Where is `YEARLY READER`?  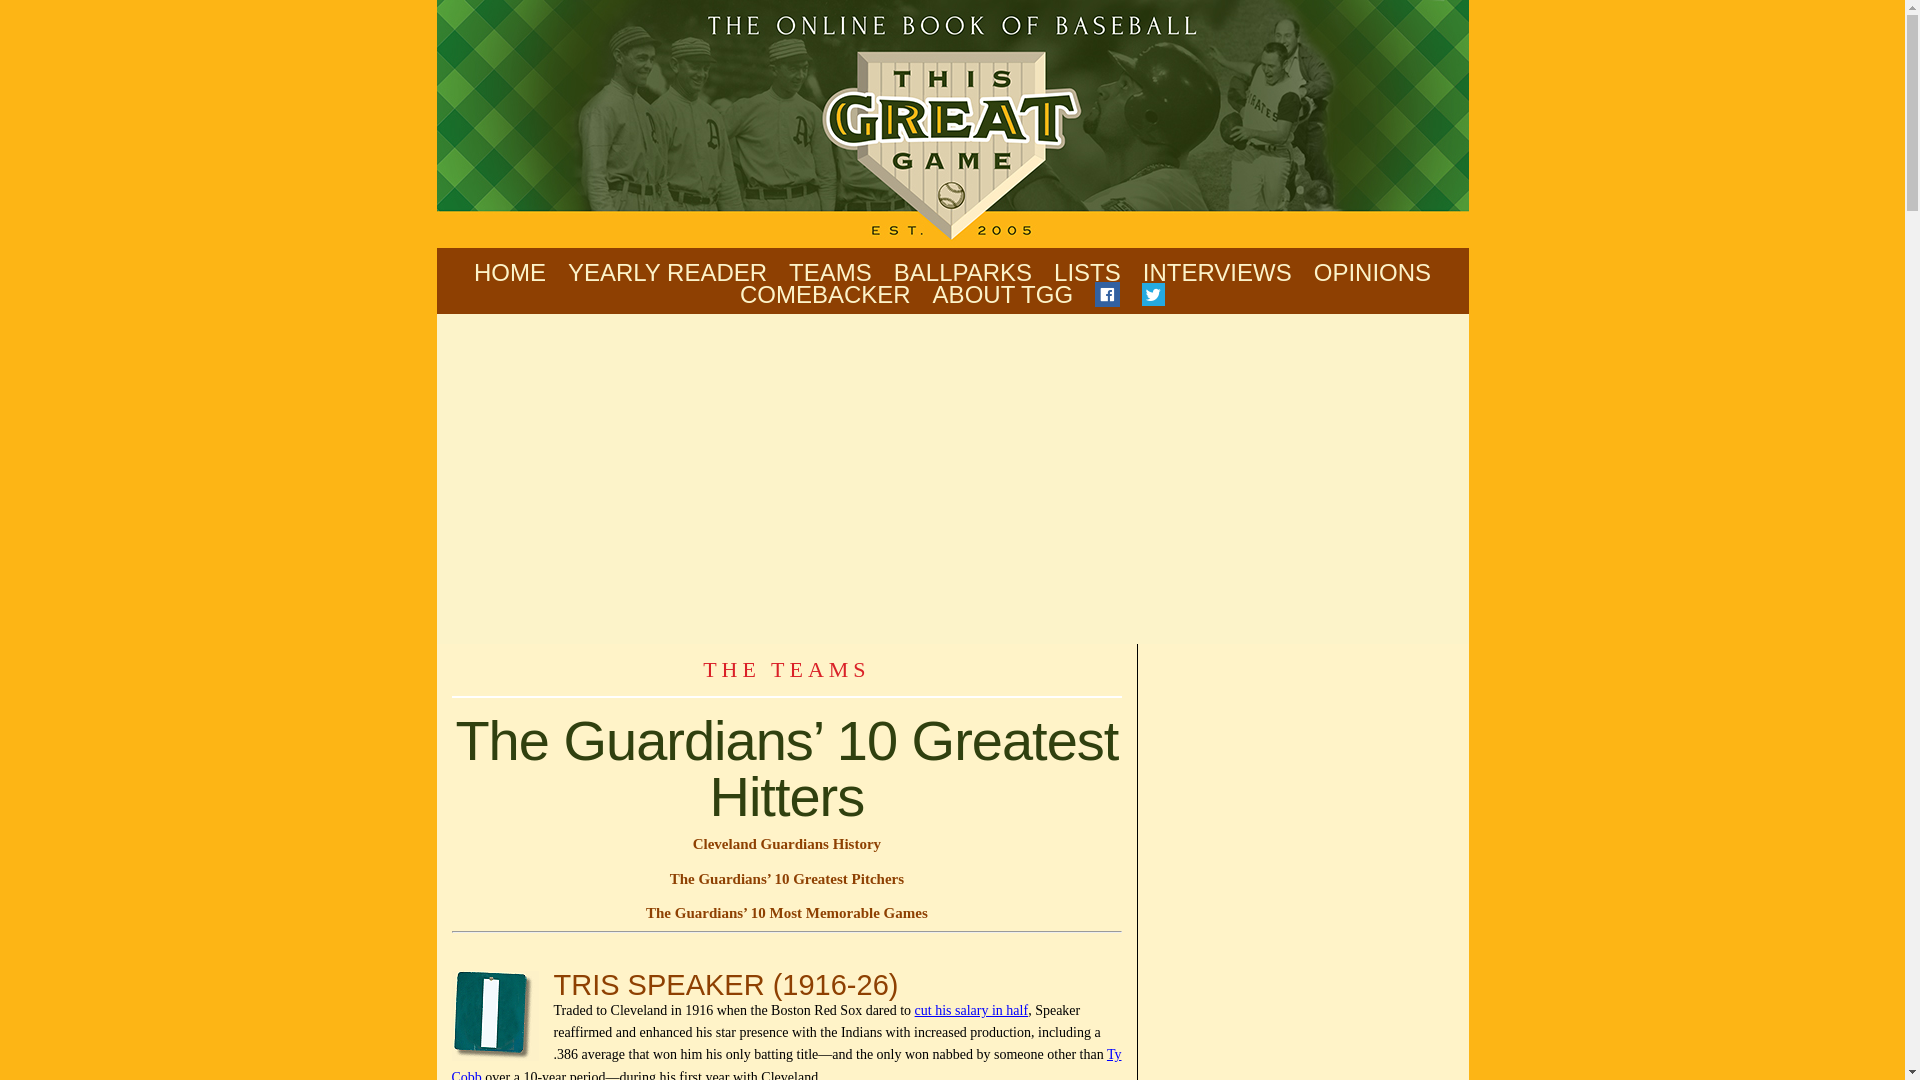
YEARLY READER is located at coordinates (667, 272).